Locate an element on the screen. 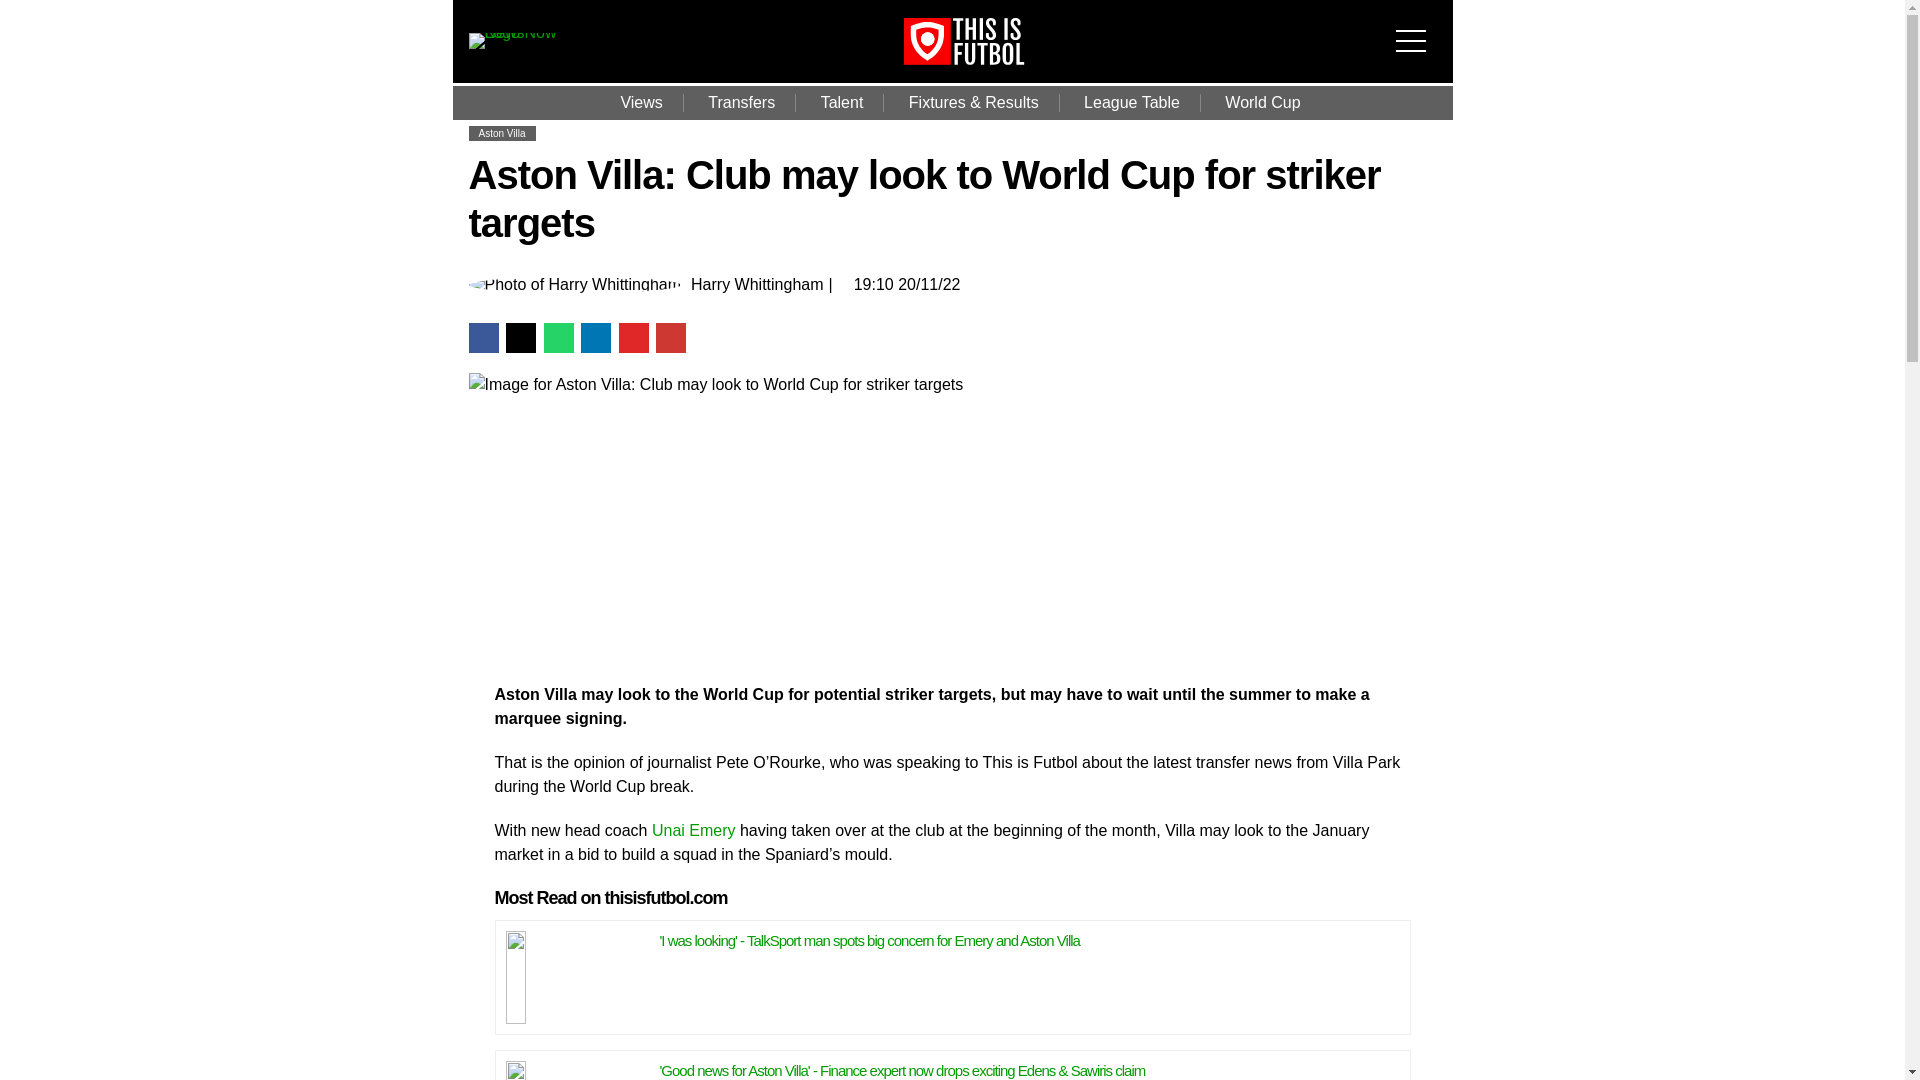 Image resolution: width=1920 pixels, height=1080 pixels. League Table is located at coordinates (1132, 102).